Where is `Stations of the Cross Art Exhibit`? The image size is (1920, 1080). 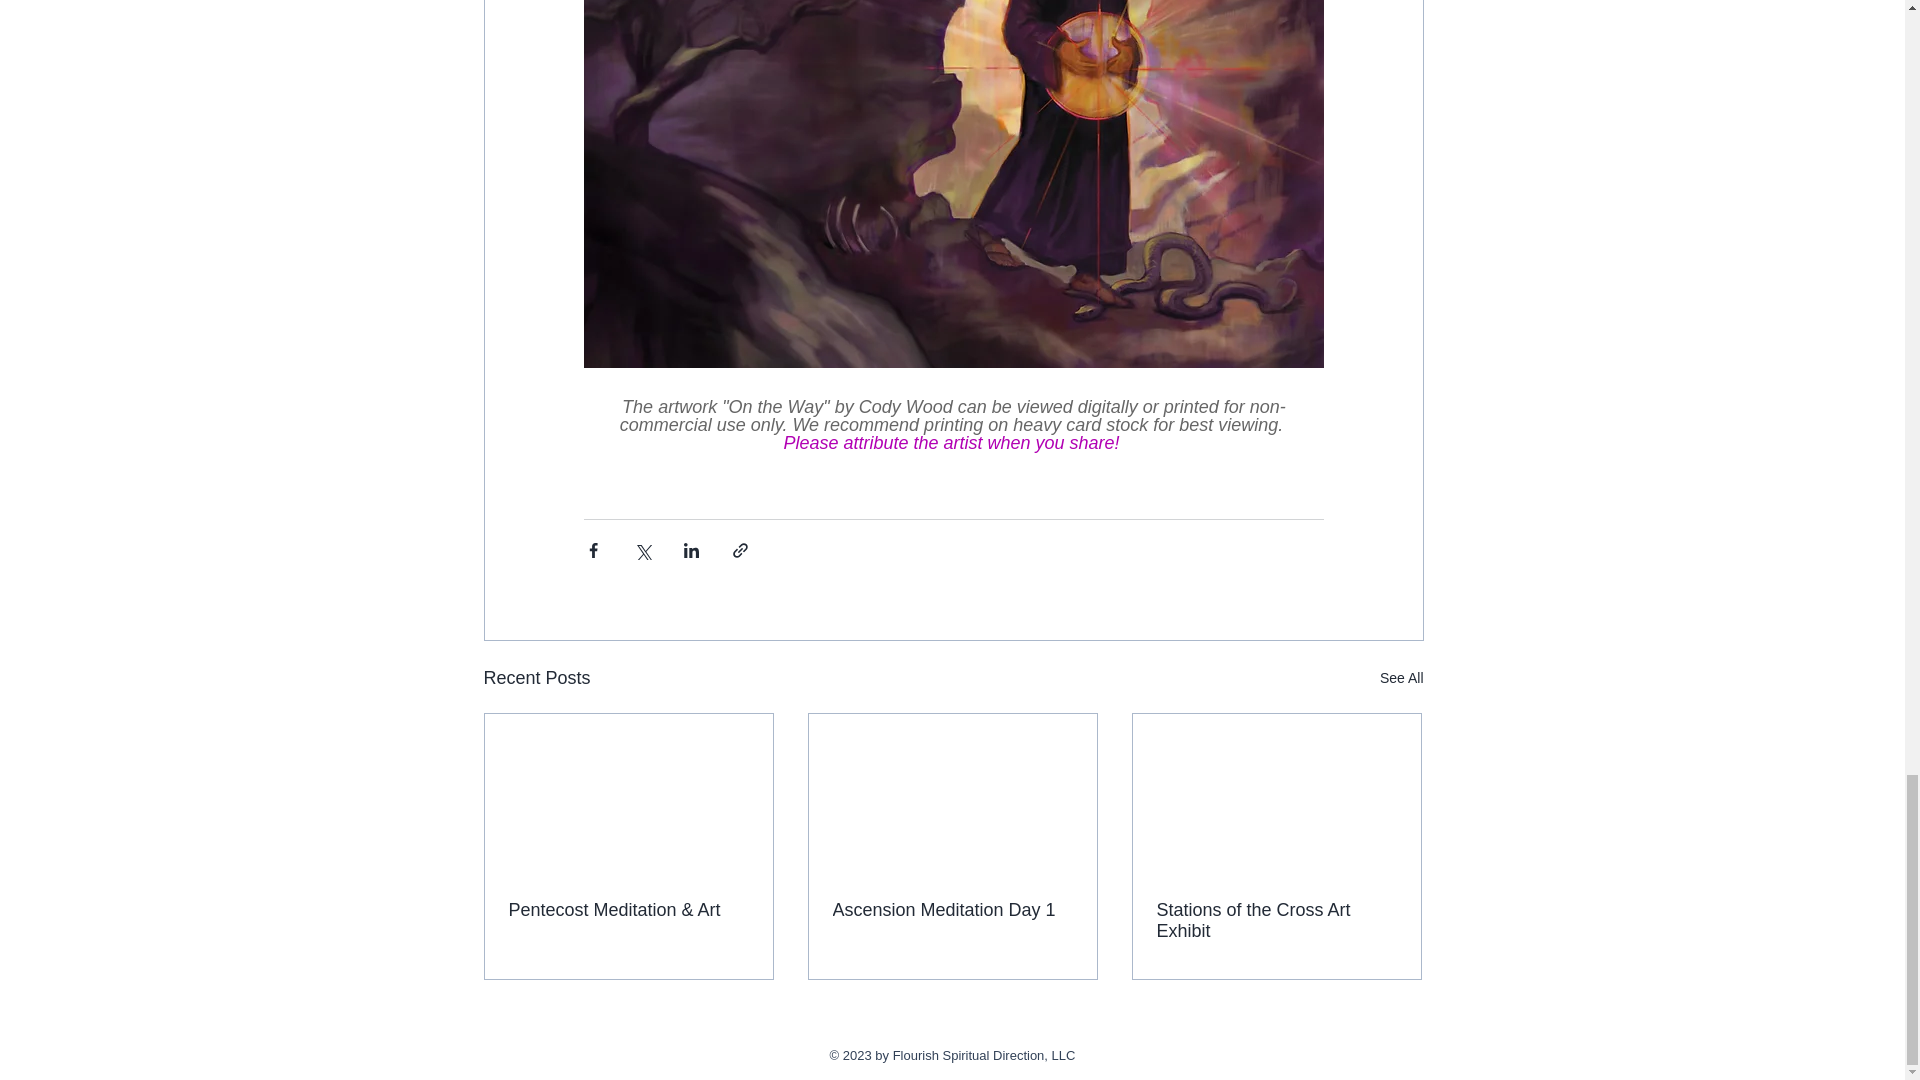
Stations of the Cross Art Exhibit is located at coordinates (1275, 920).